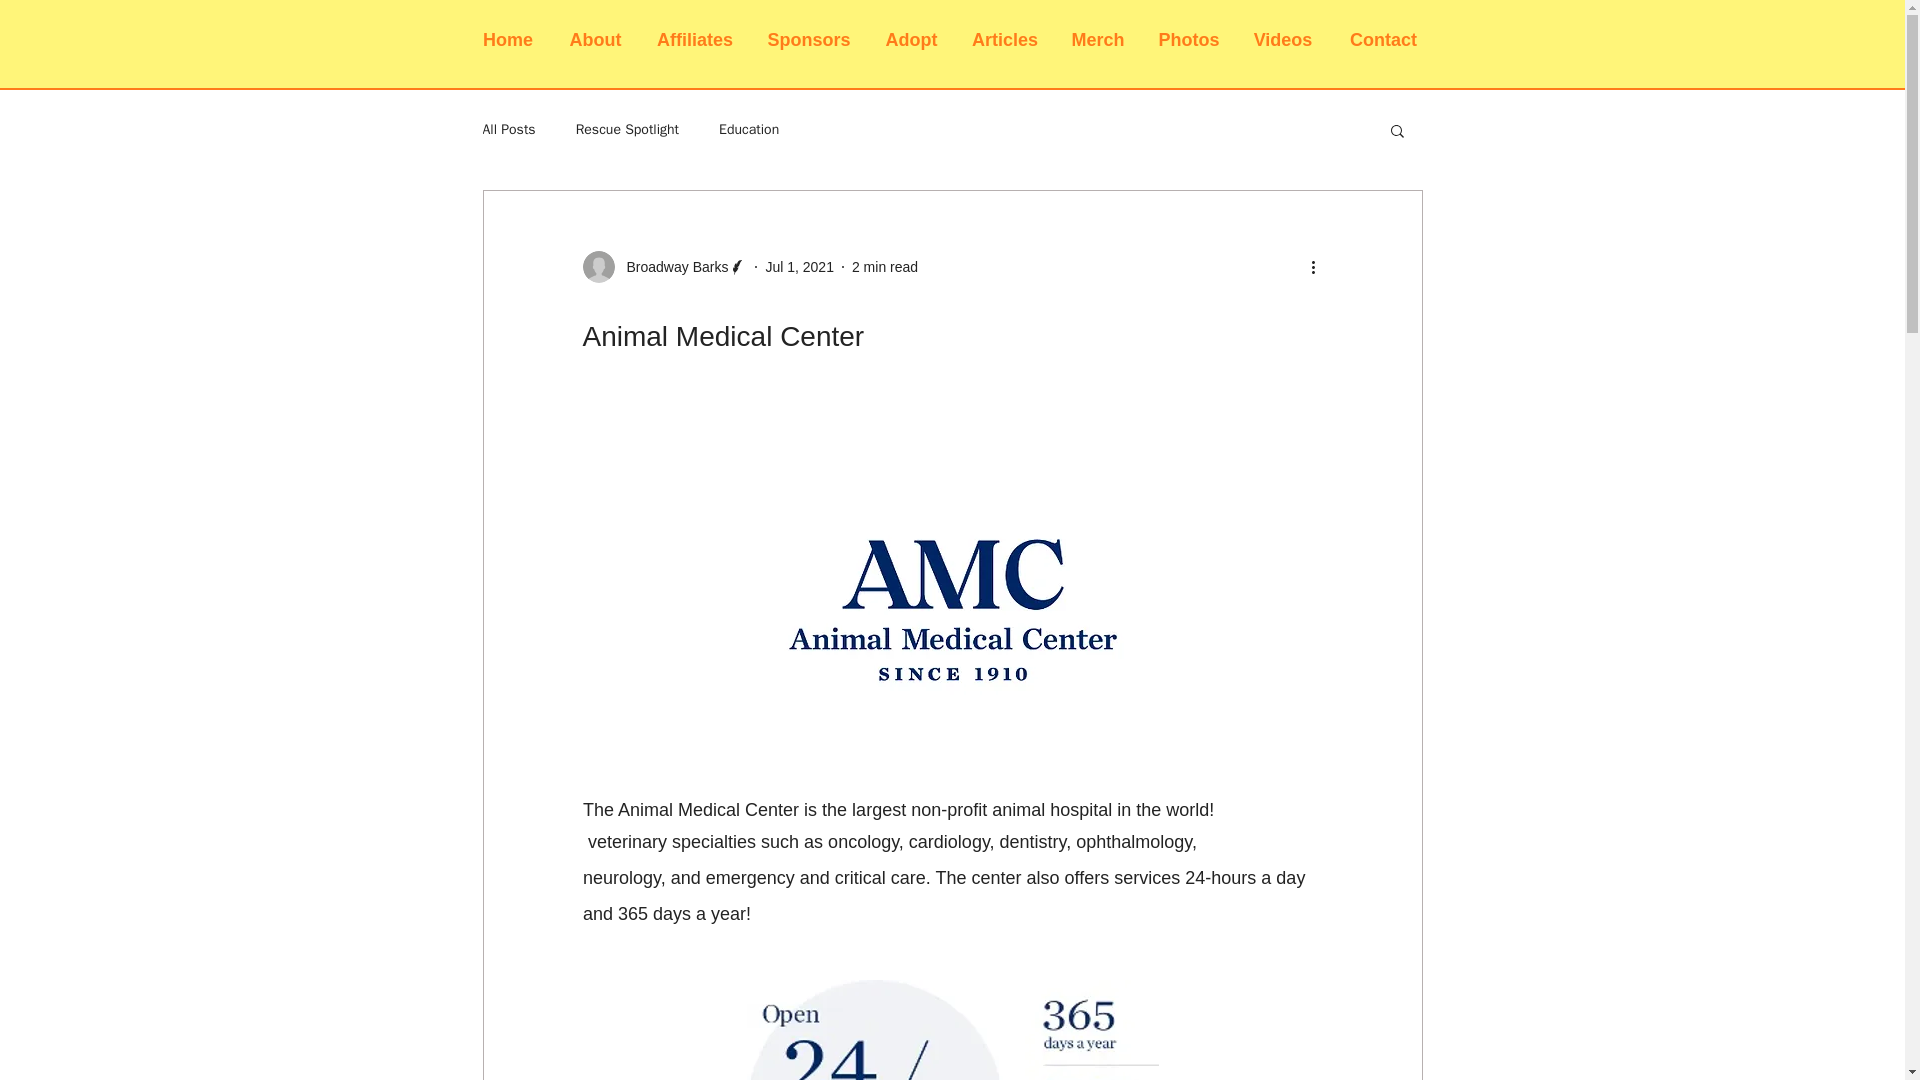 This screenshot has width=1920, height=1080. What do you see at coordinates (1282, 40) in the screenshot?
I see `Videos` at bounding box center [1282, 40].